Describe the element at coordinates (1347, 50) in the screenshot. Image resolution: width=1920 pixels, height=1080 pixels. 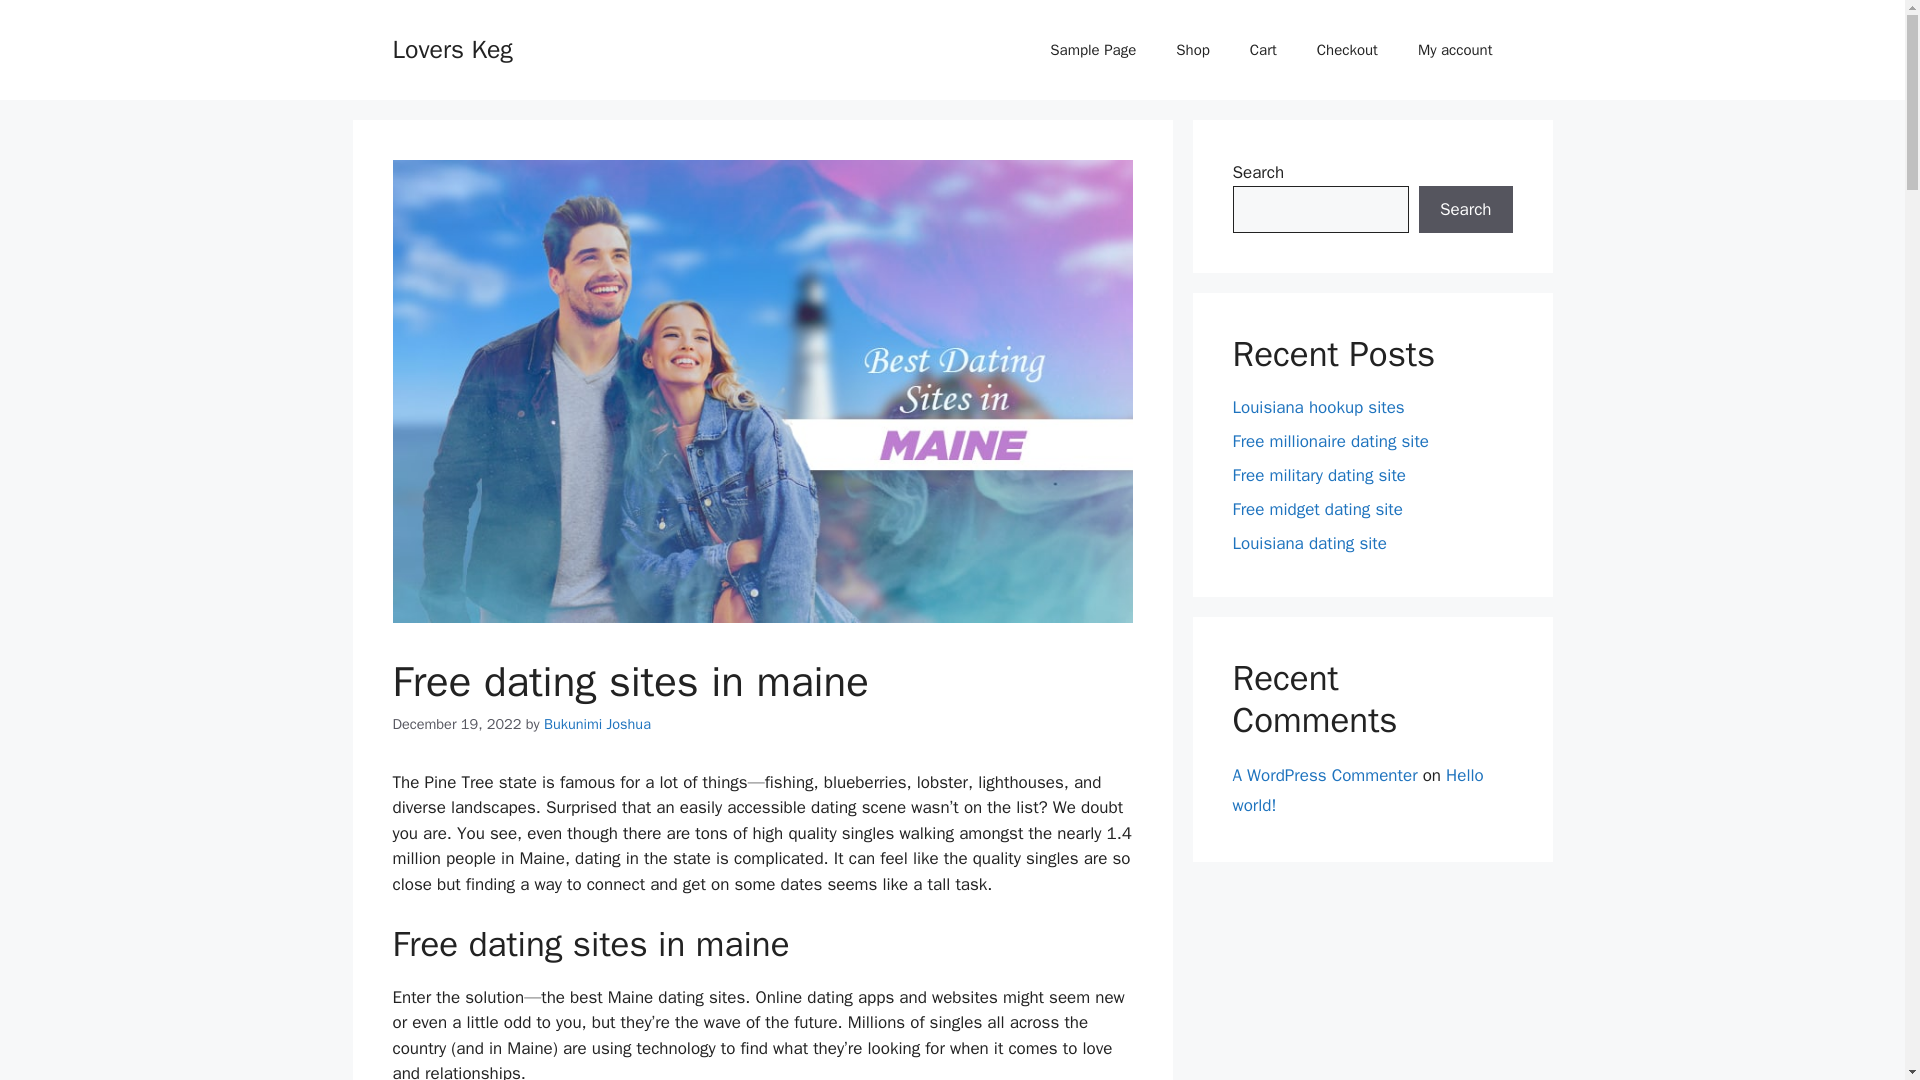
I see `Checkout` at that location.